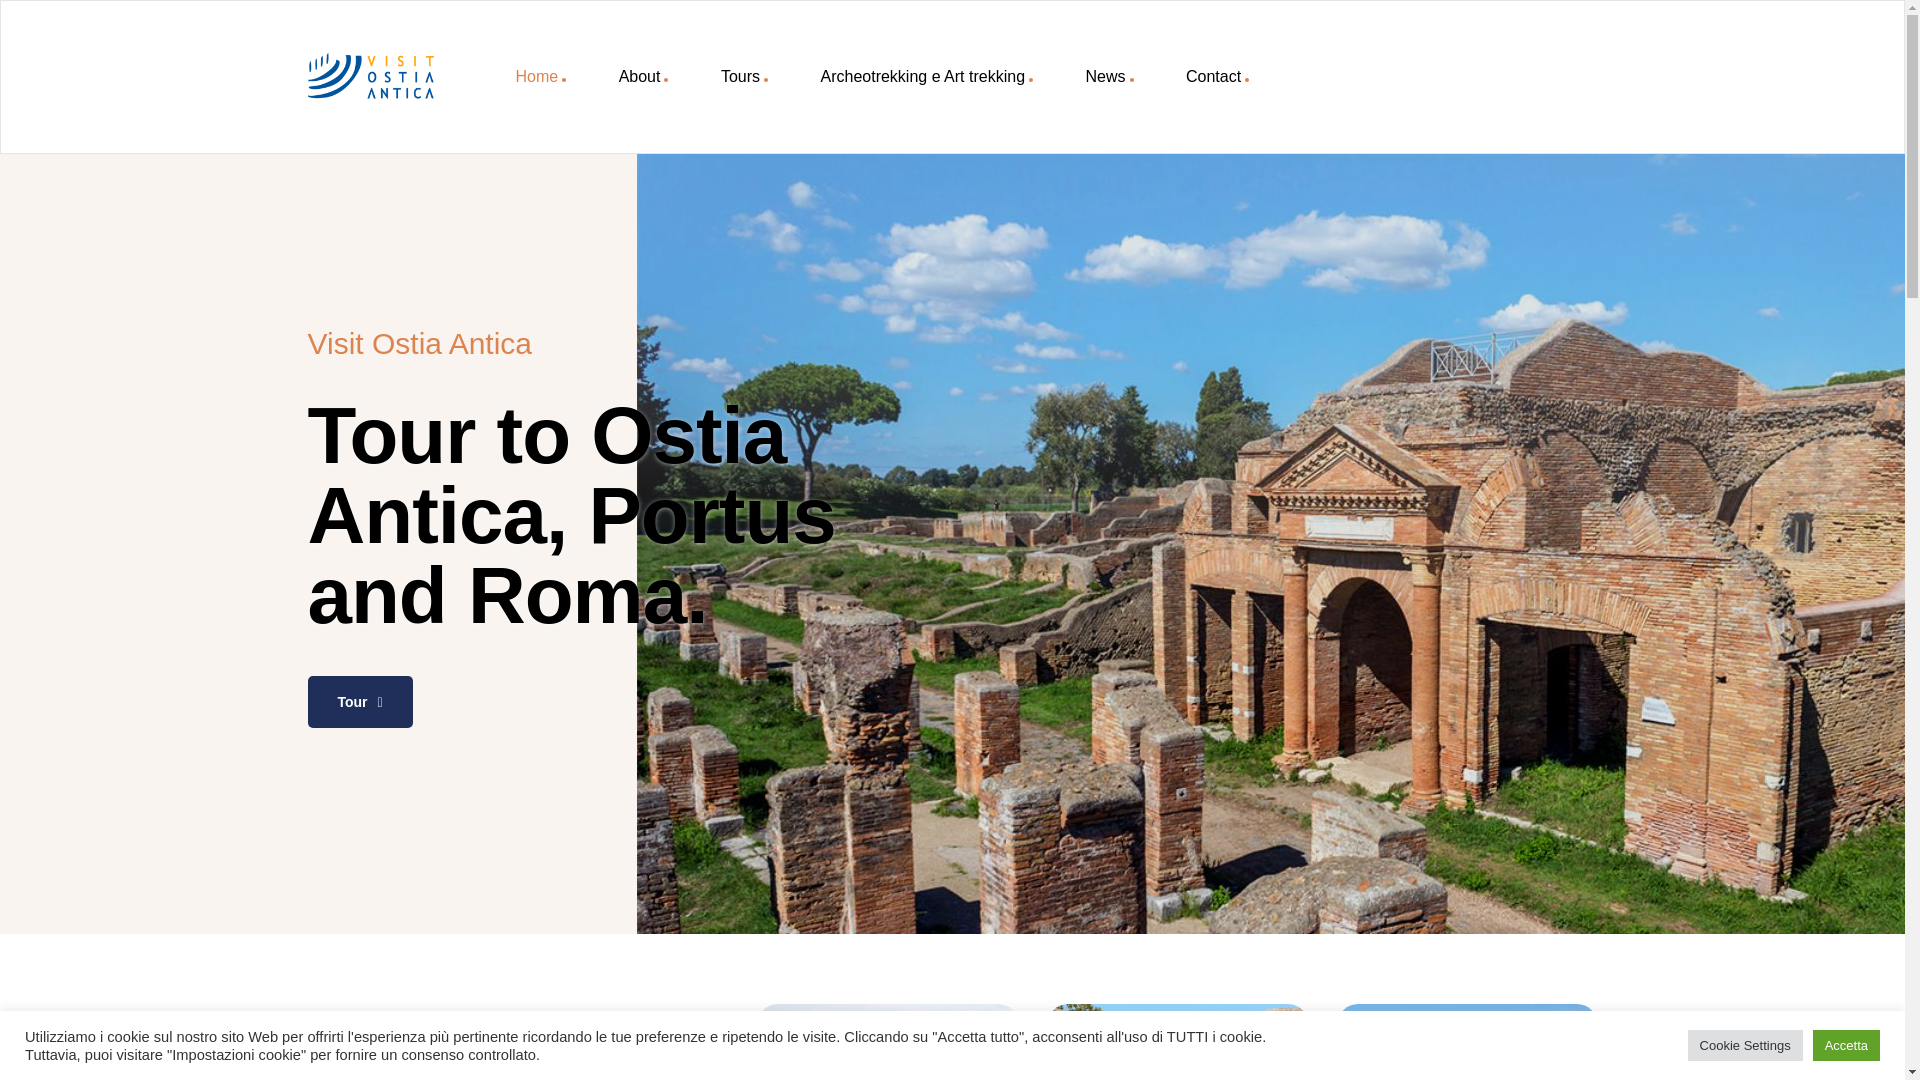 Image resolution: width=1920 pixels, height=1080 pixels. What do you see at coordinates (644, 77) in the screenshot?
I see `About` at bounding box center [644, 77].